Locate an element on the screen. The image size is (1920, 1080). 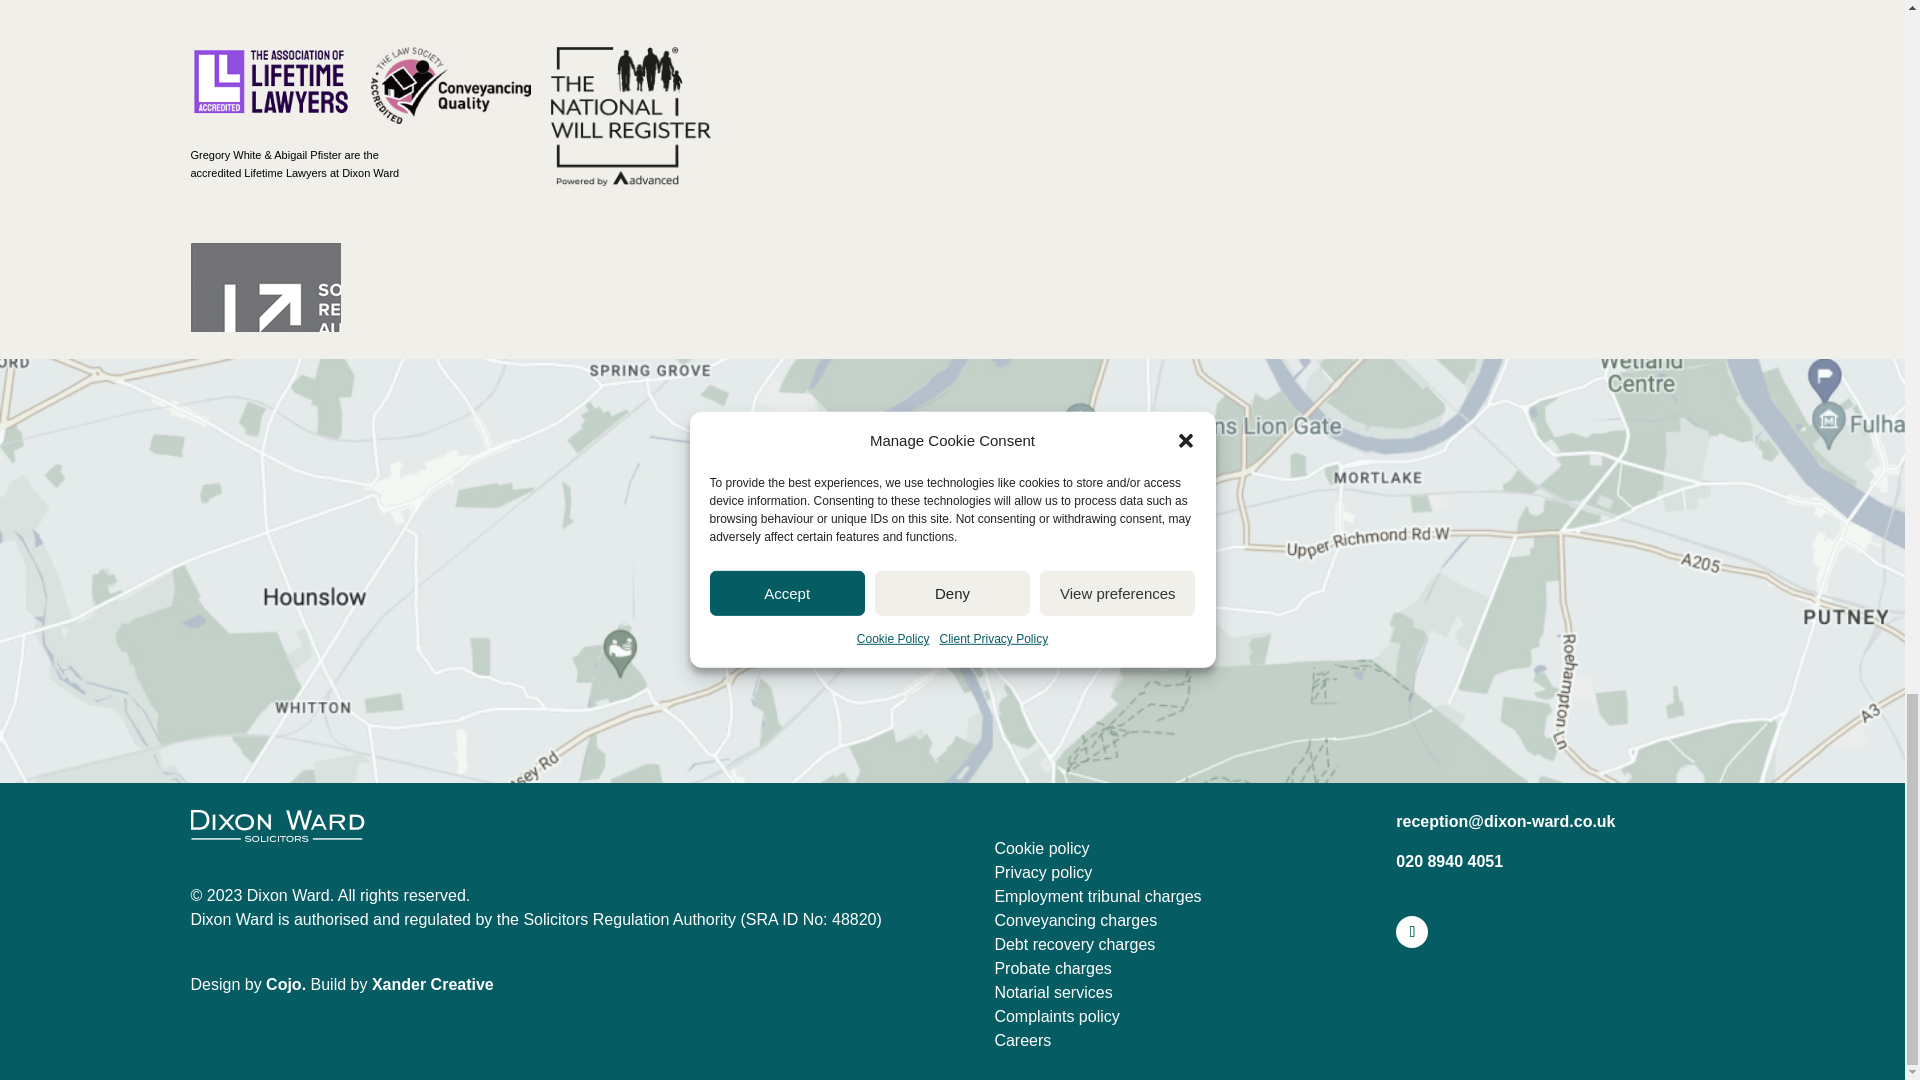
Follow on LinkedIn is located at coordinates (1412, 932).